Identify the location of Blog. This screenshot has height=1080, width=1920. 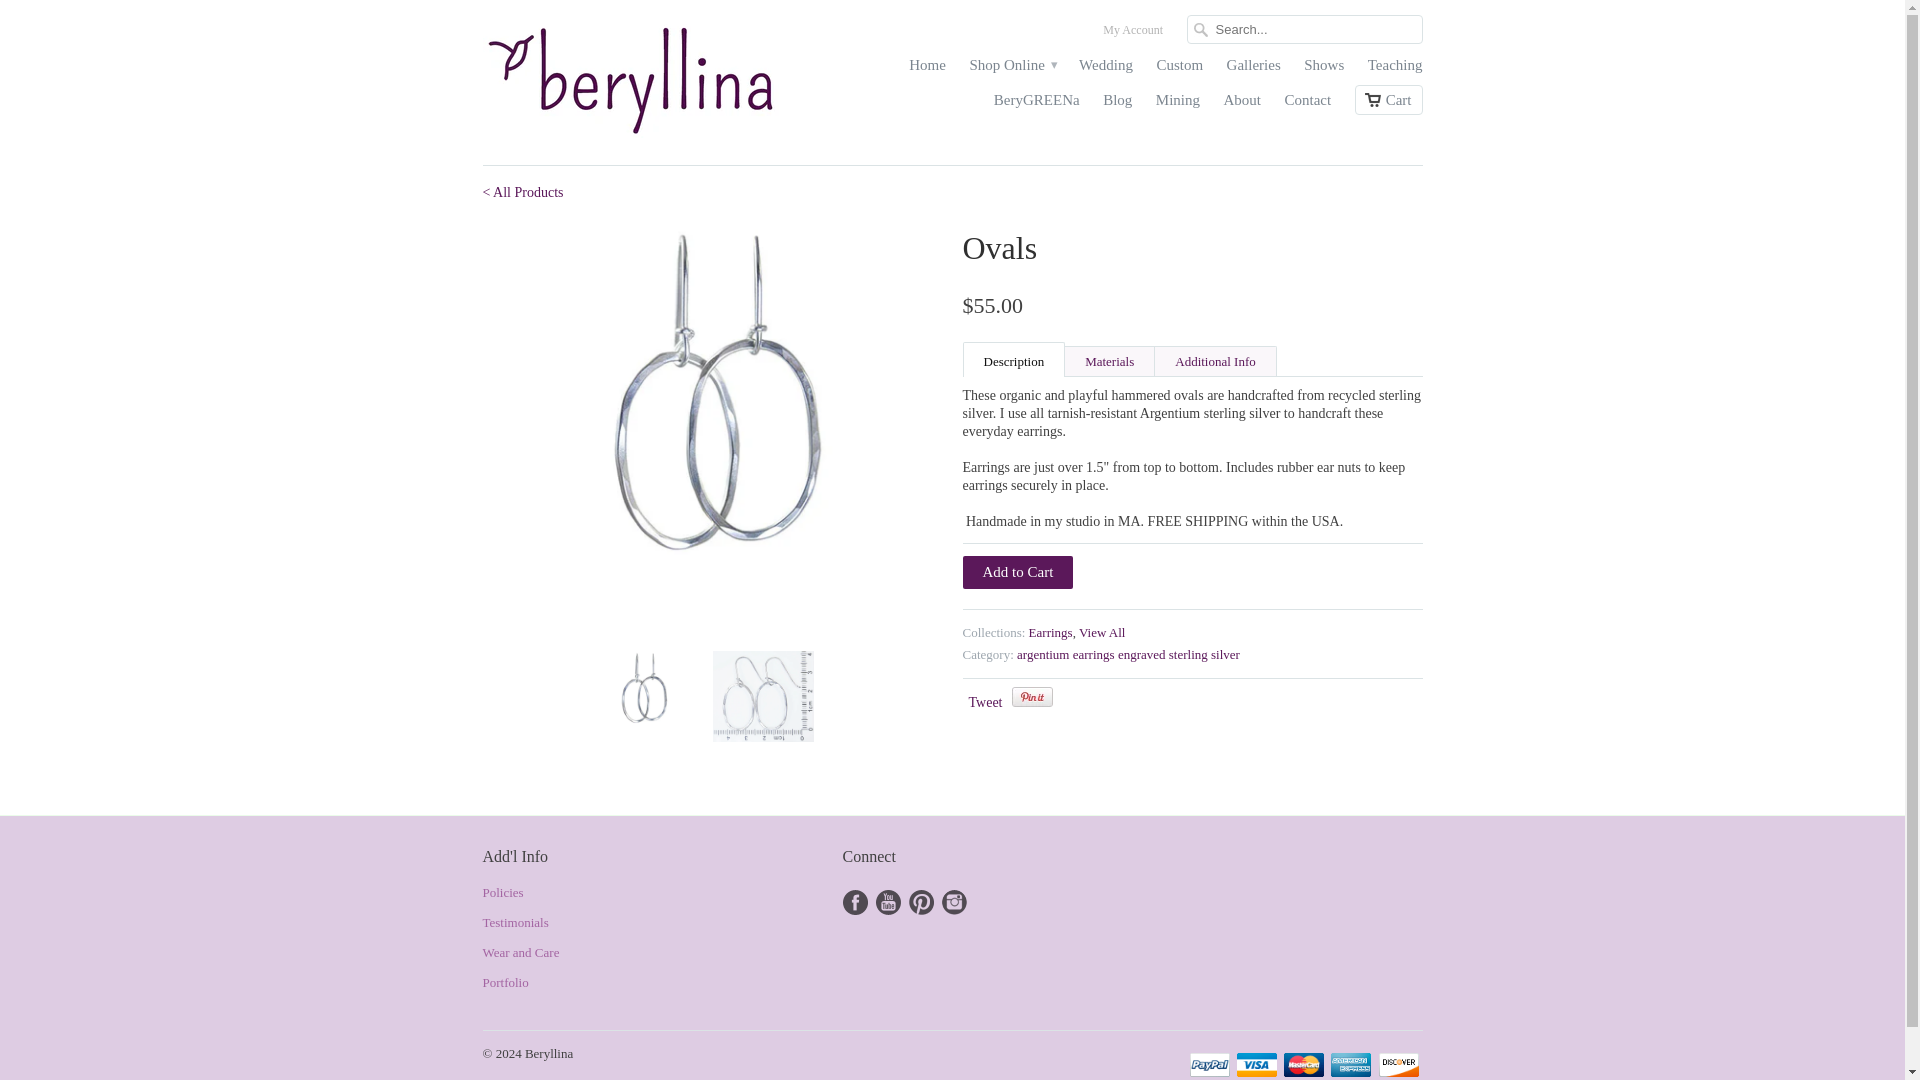
(1117, 104).